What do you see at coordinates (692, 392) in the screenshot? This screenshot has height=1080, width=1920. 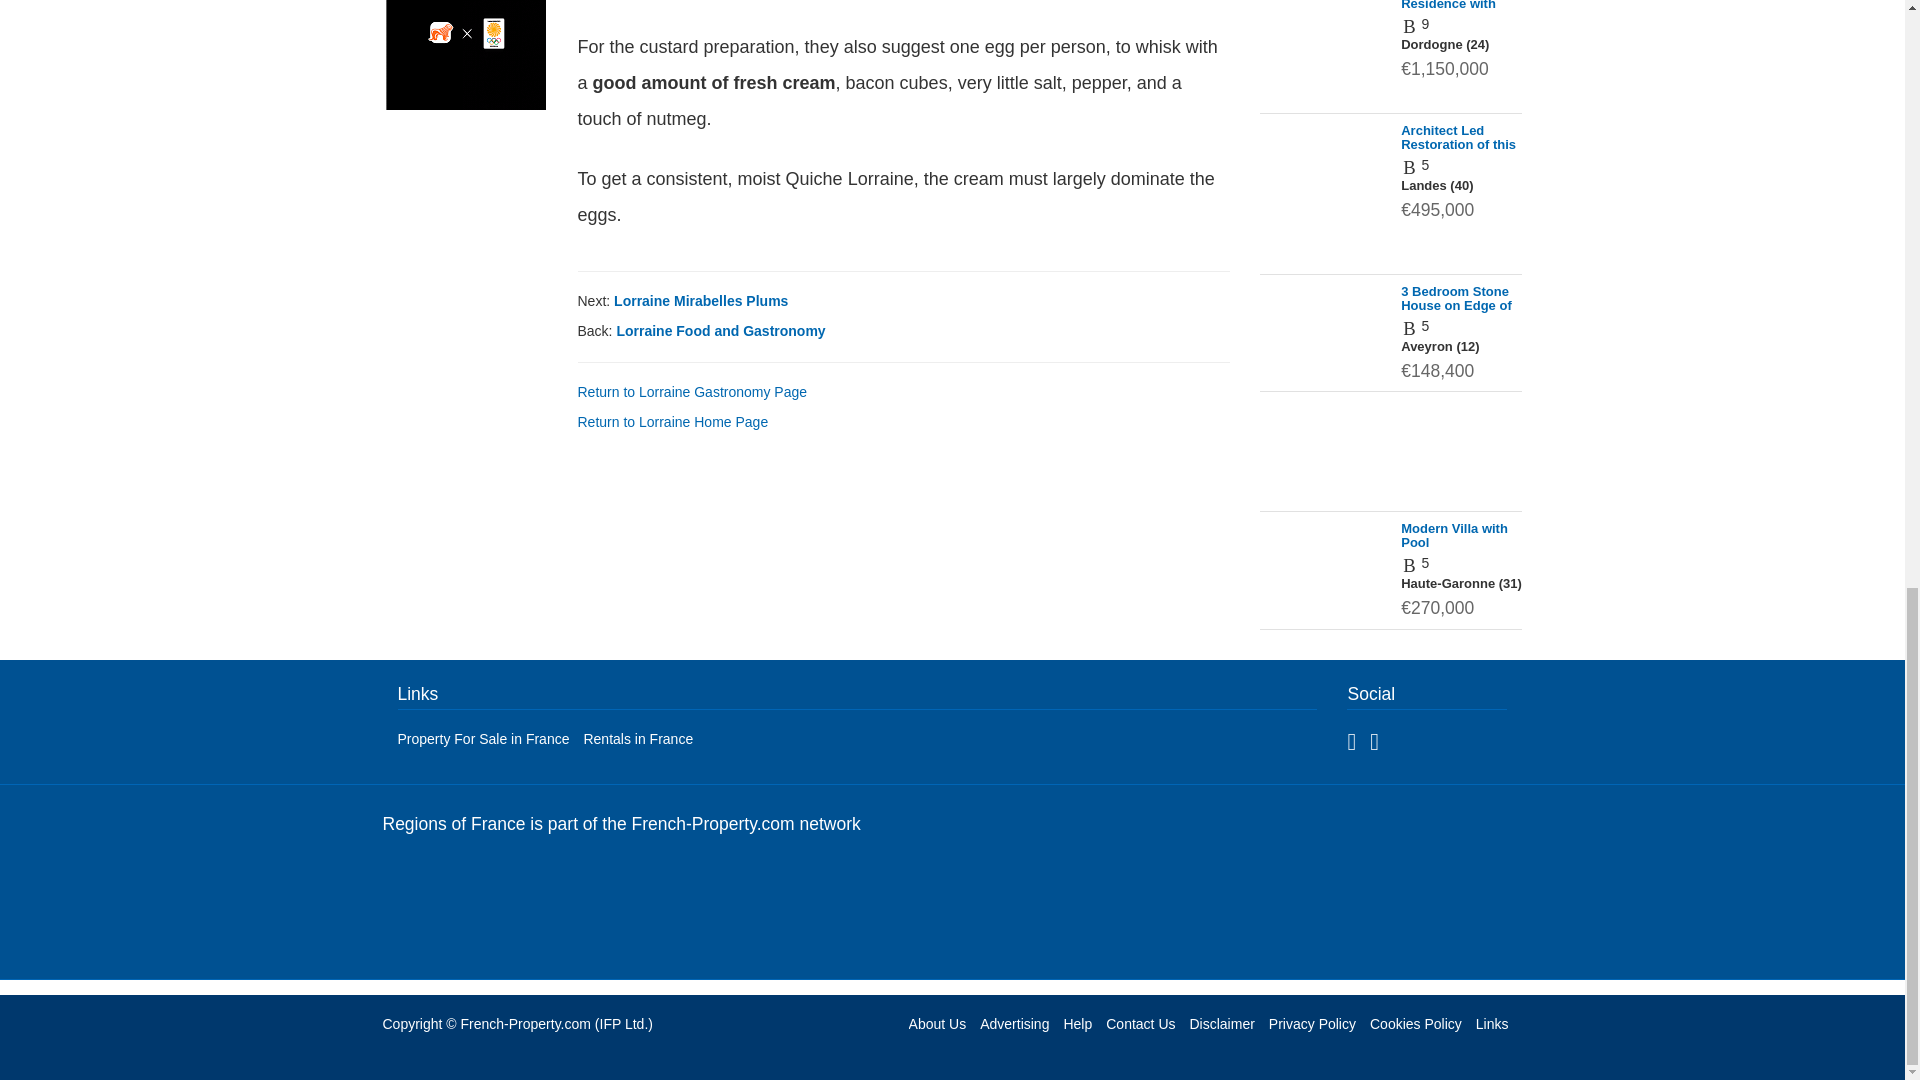 I see `Return to Lorraine Gastronomy Page` at bounding box center [692, 392].